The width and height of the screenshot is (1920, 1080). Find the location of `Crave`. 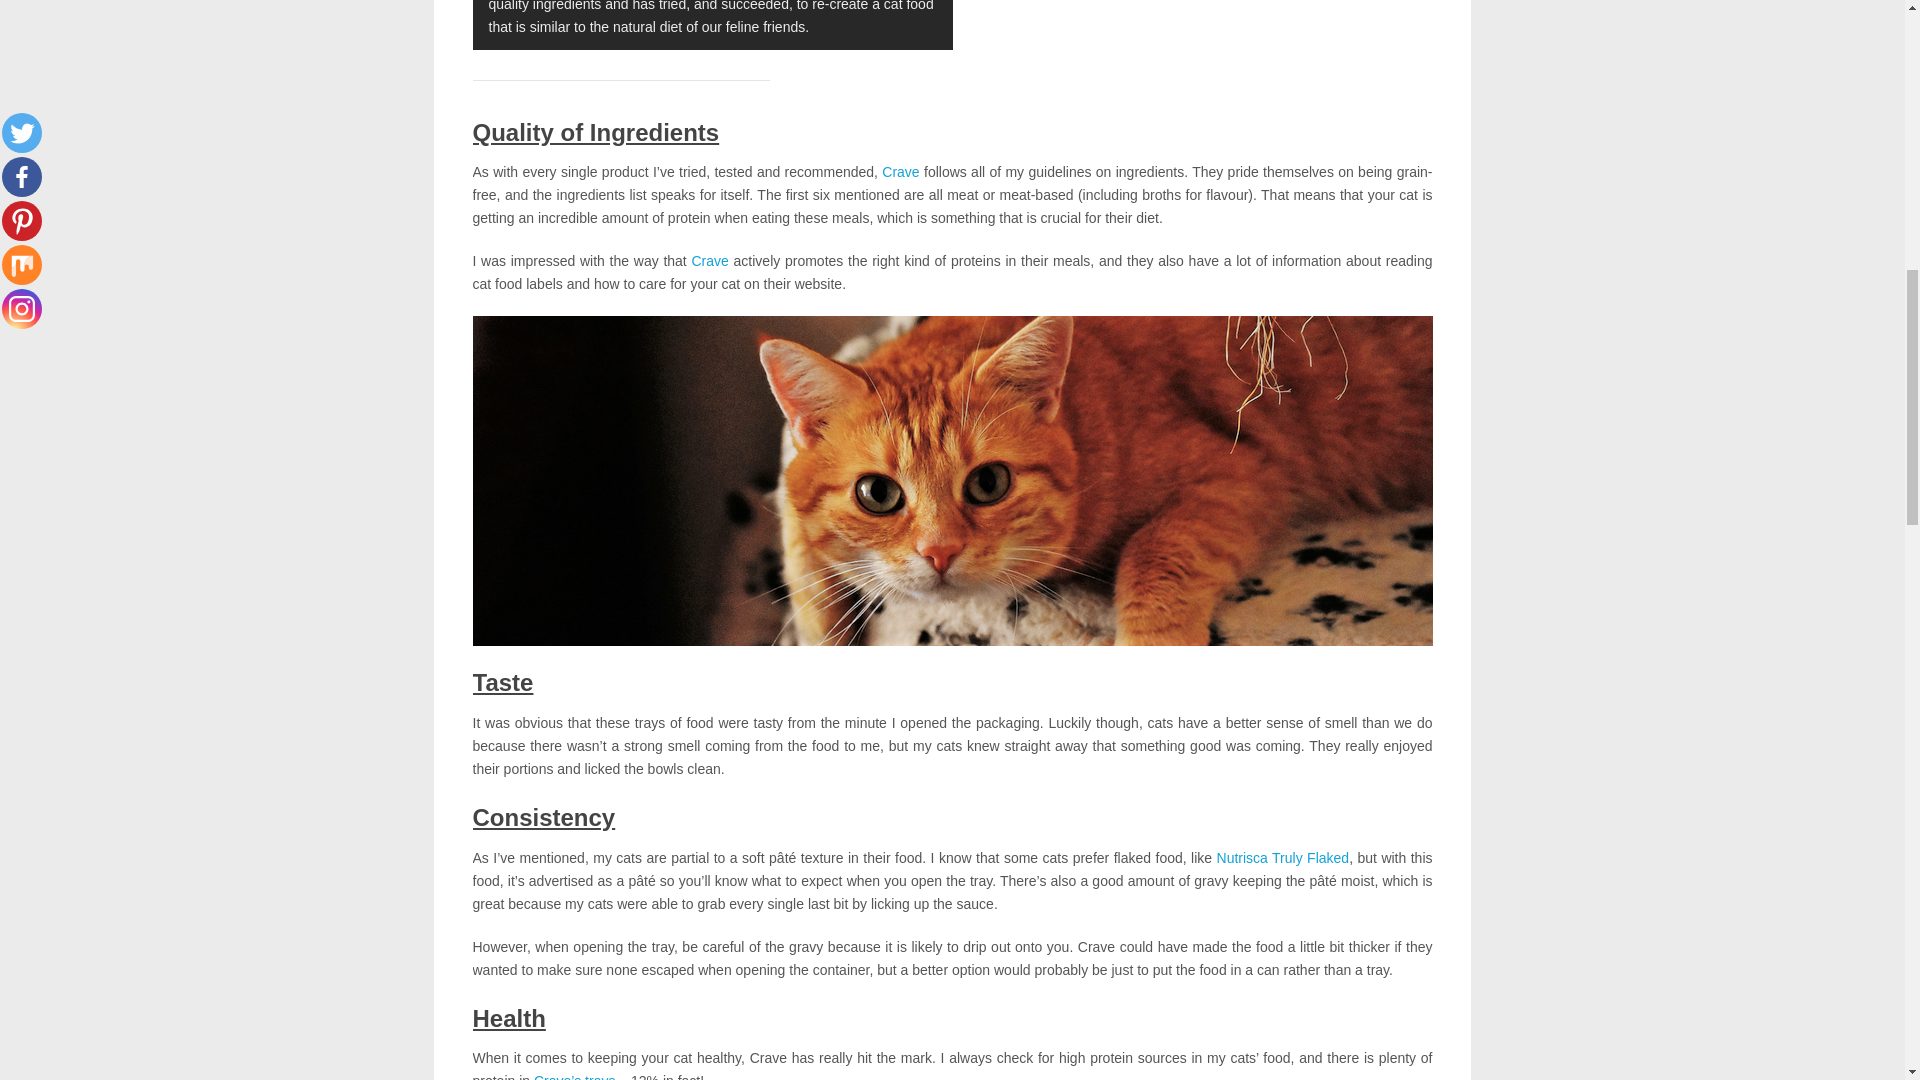

Crave is located at coordinates (709, 260).